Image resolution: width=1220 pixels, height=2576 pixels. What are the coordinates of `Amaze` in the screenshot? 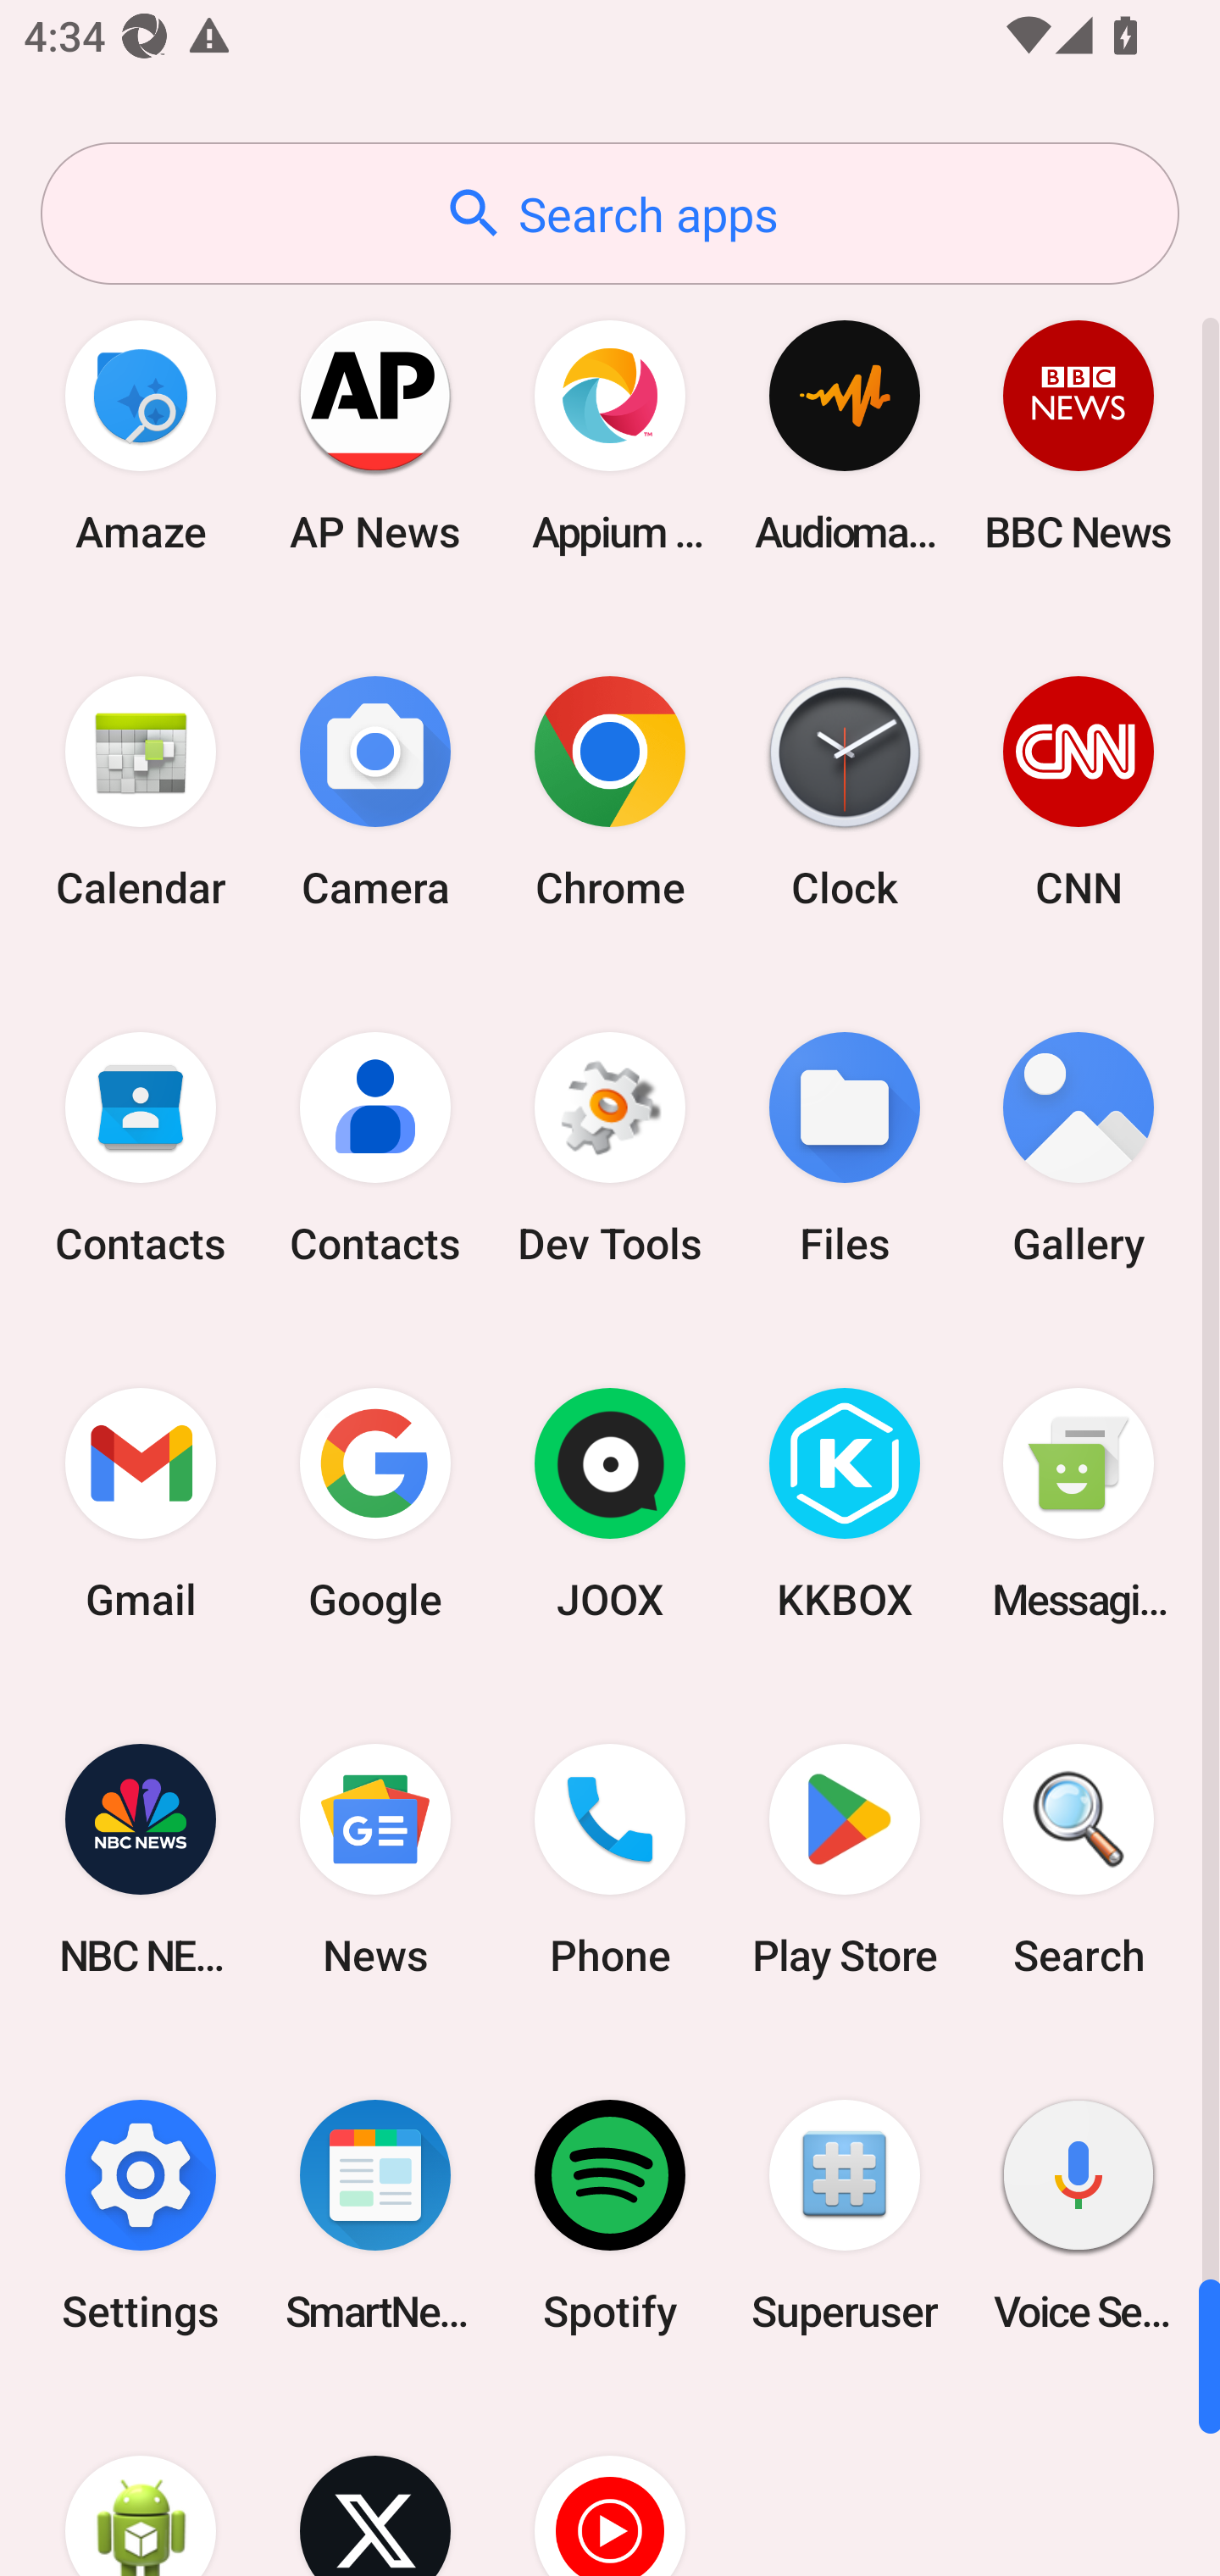 It's located at (141, 436).